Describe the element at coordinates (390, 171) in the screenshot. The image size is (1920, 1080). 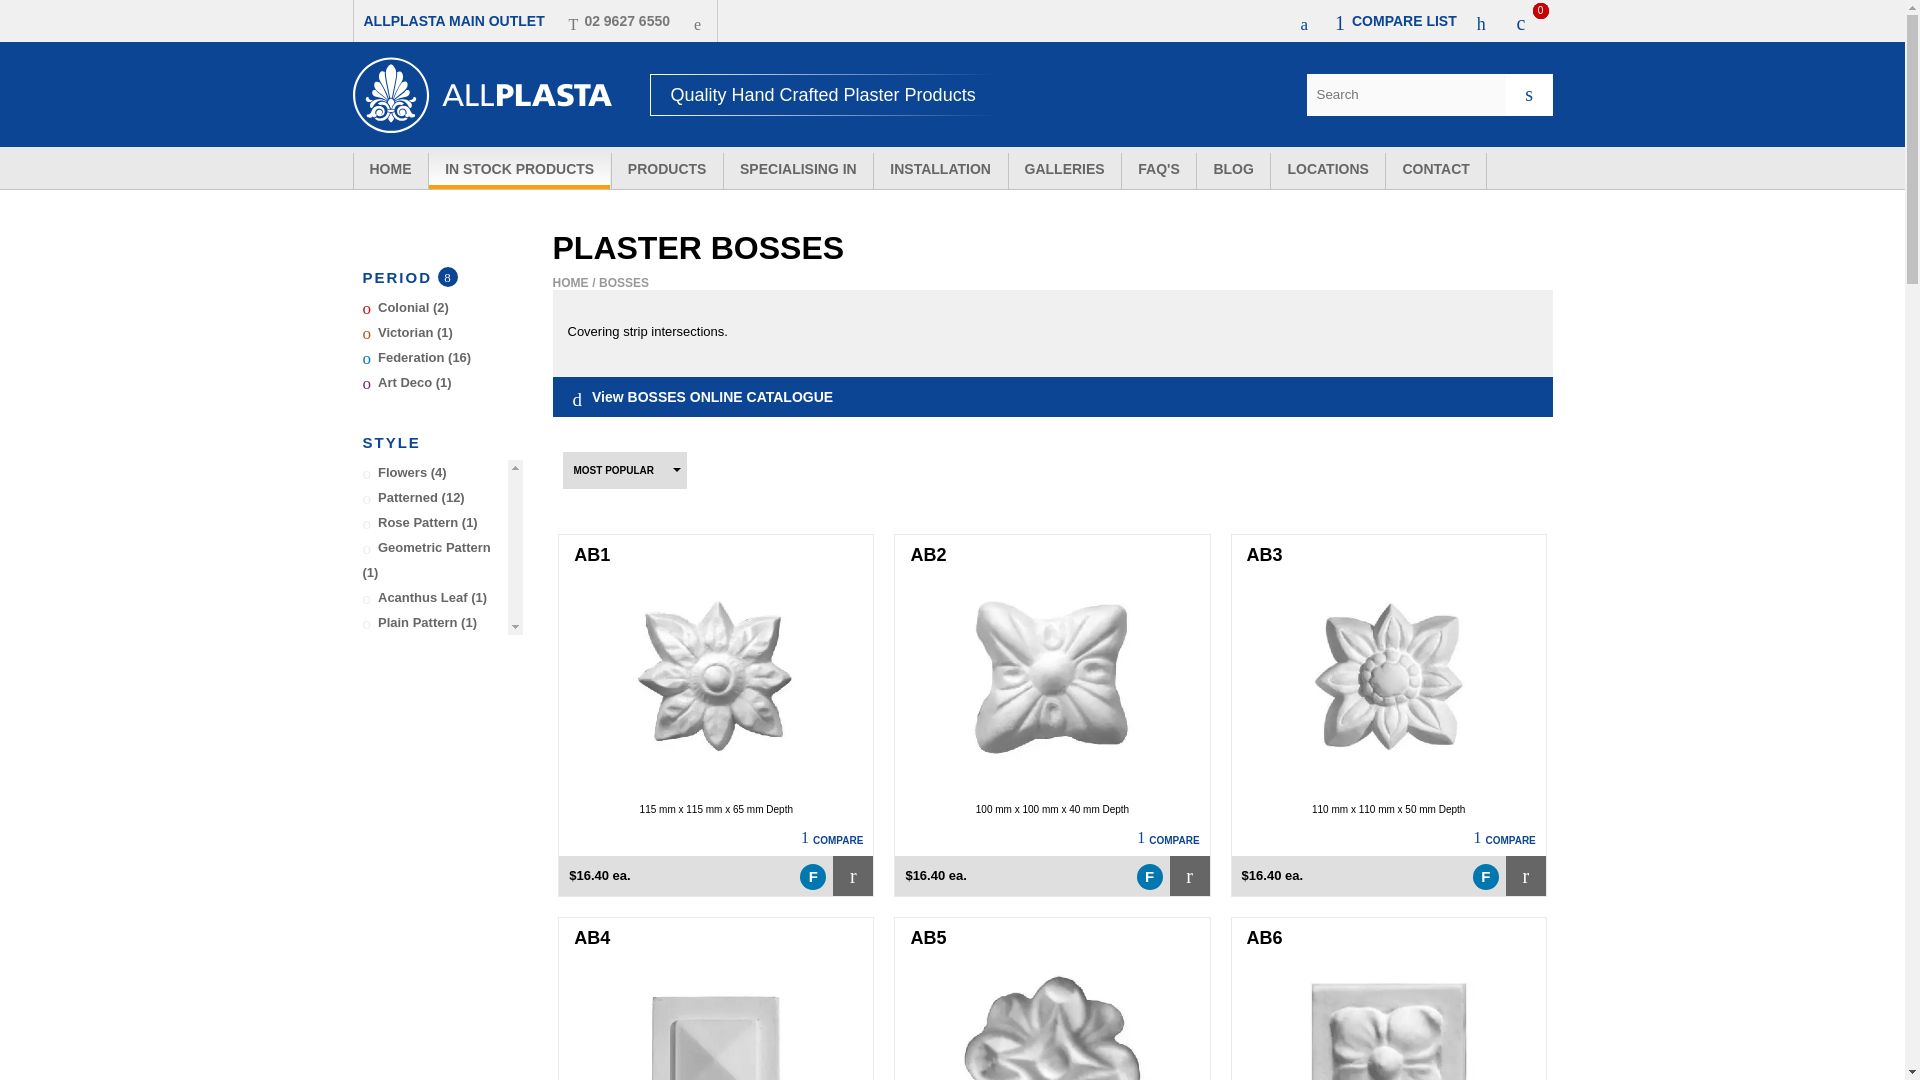
I see `Home` at that location.